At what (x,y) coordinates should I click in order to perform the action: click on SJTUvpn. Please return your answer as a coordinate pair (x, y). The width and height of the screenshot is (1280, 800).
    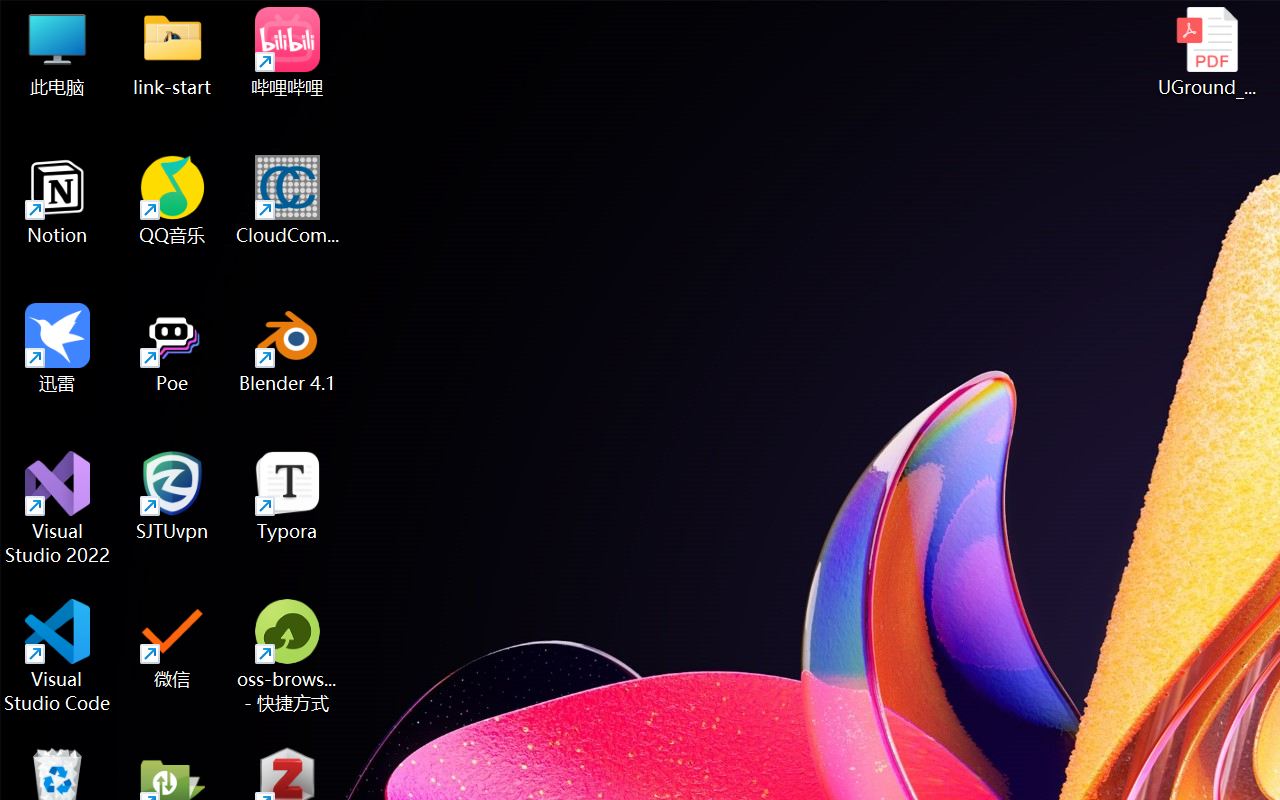
    Looking at the image, I should click on (172, 496).